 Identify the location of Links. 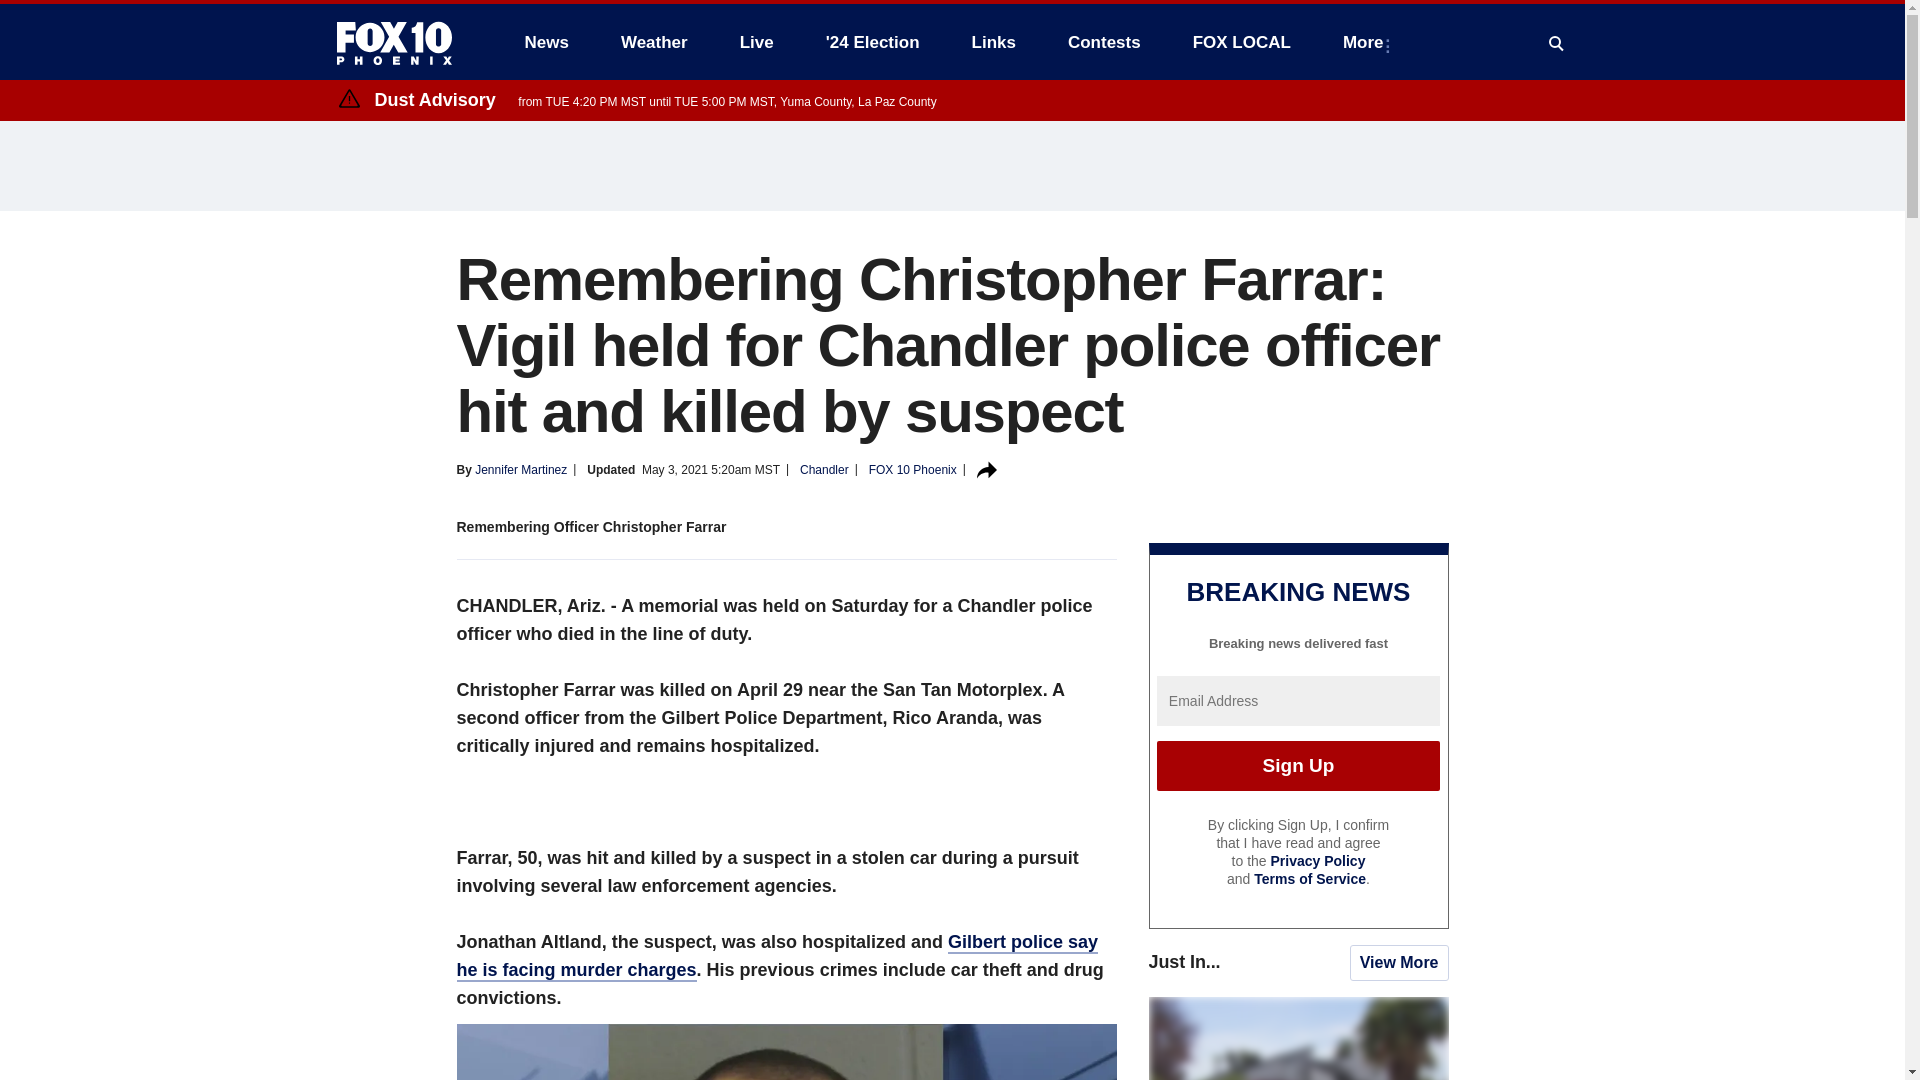
(994, 42).